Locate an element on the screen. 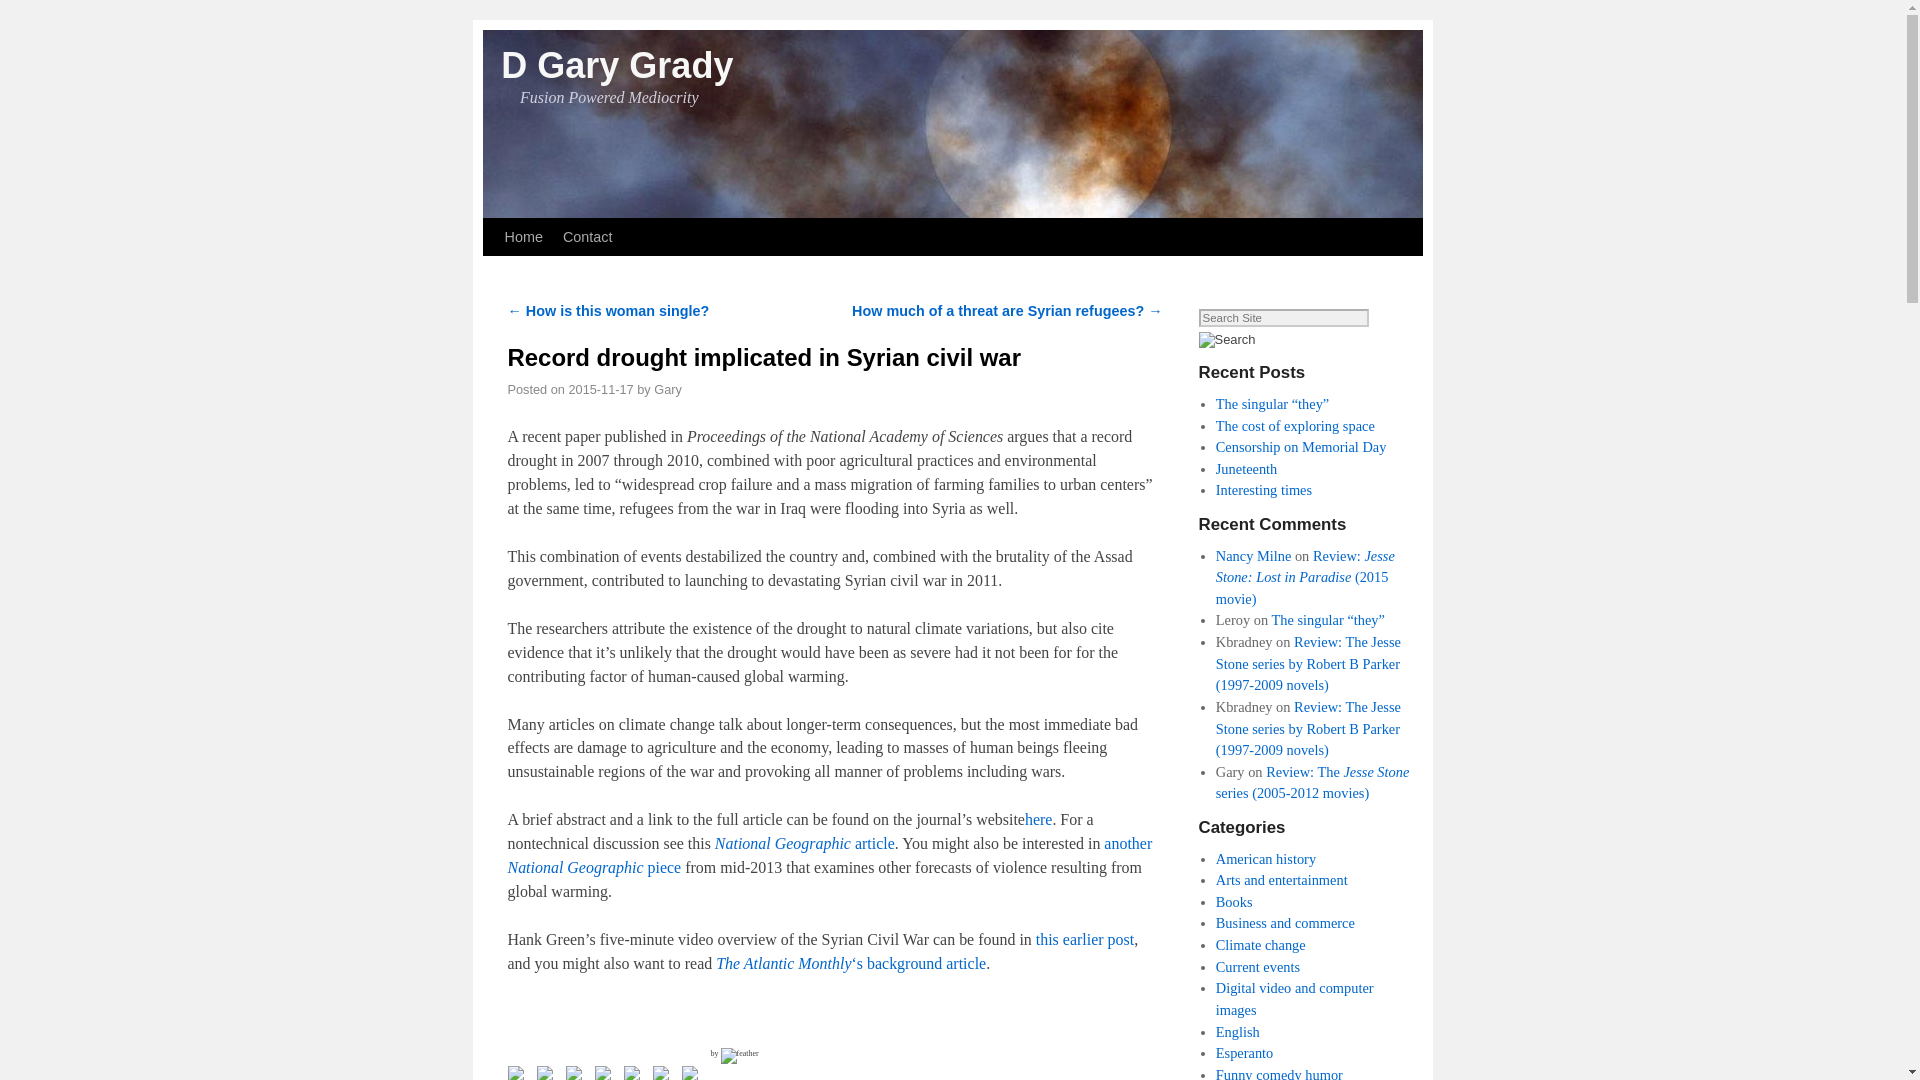 Image resolution: width=1920 pixels, height=1080 pixels. D Gary Grady is located at coordinates (617, 66).